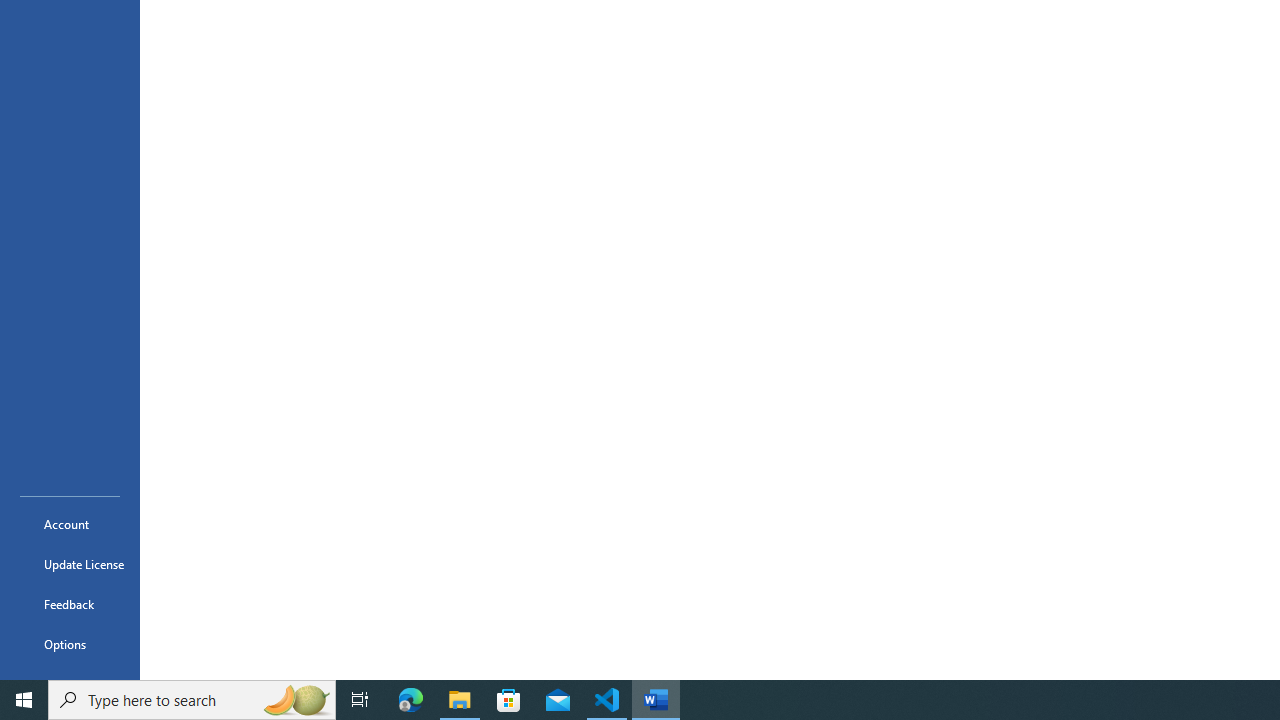 The image size is (1280, 720). What do you see at coordinates (70, 644) in the screenshot?
I see `Options` at bounding box center [70, 644].